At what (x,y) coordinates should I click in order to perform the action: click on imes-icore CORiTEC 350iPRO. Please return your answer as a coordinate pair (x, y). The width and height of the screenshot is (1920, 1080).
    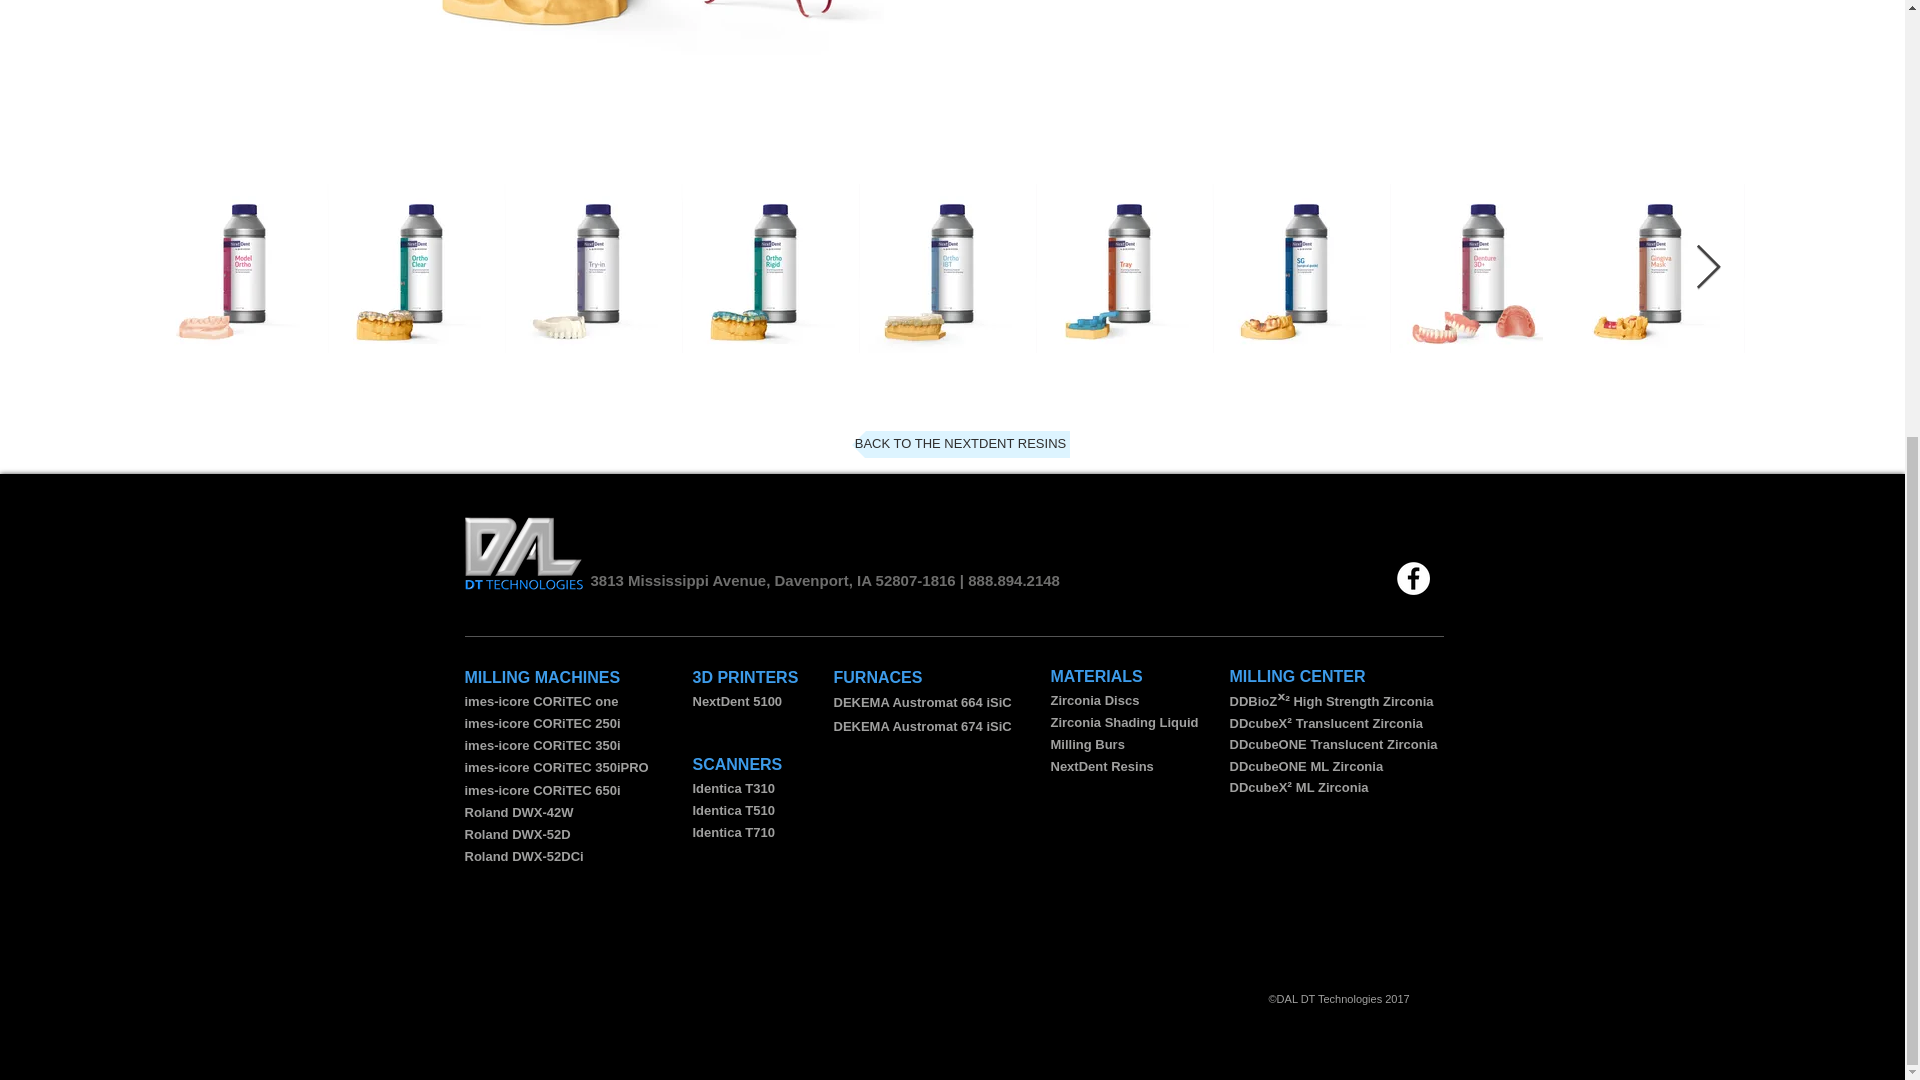
    Looking at the image, I should click on (556, 768).